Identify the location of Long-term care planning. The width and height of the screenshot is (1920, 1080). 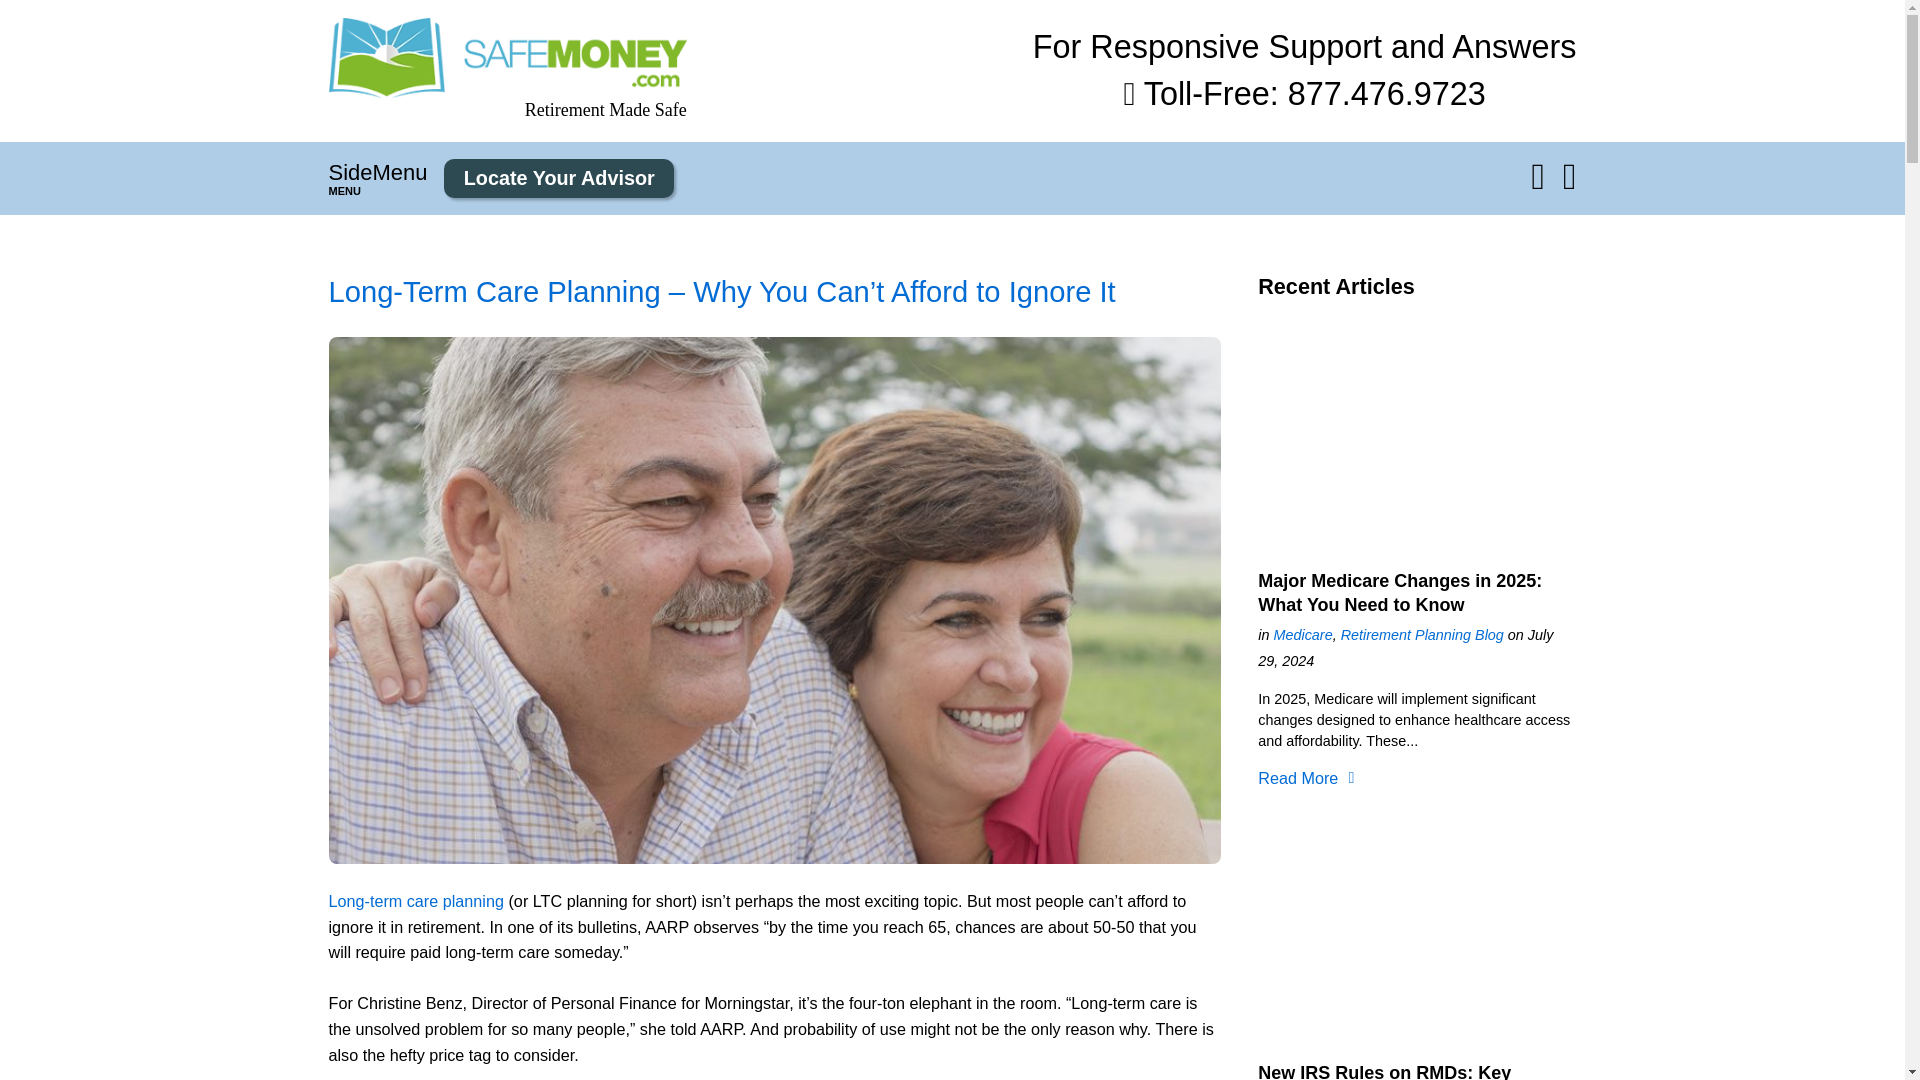
(416, 901).